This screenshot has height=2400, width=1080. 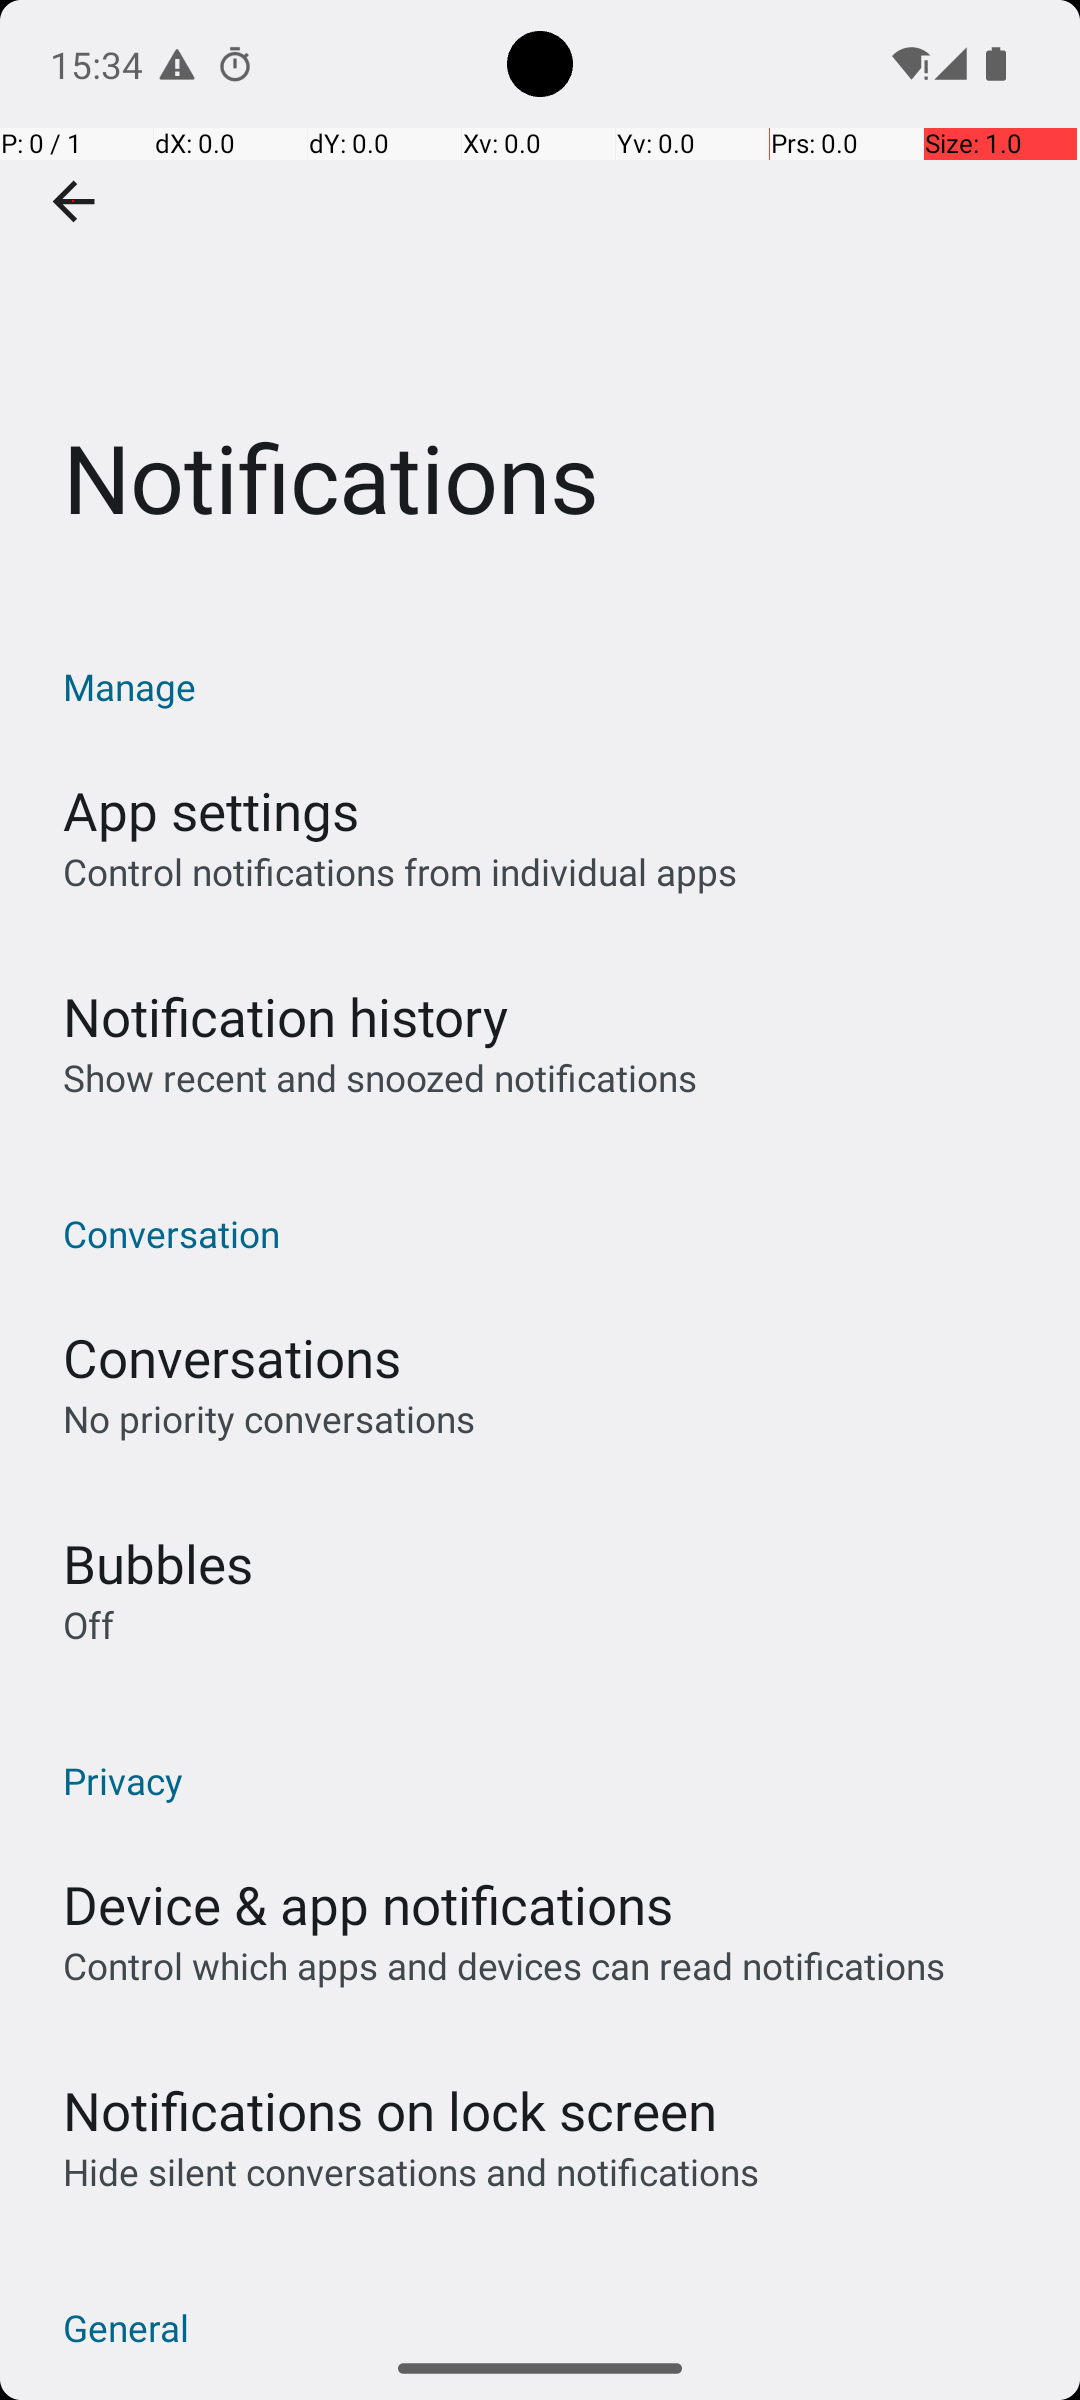 I want to click on Bubbles, so click(x=158, y=1564).